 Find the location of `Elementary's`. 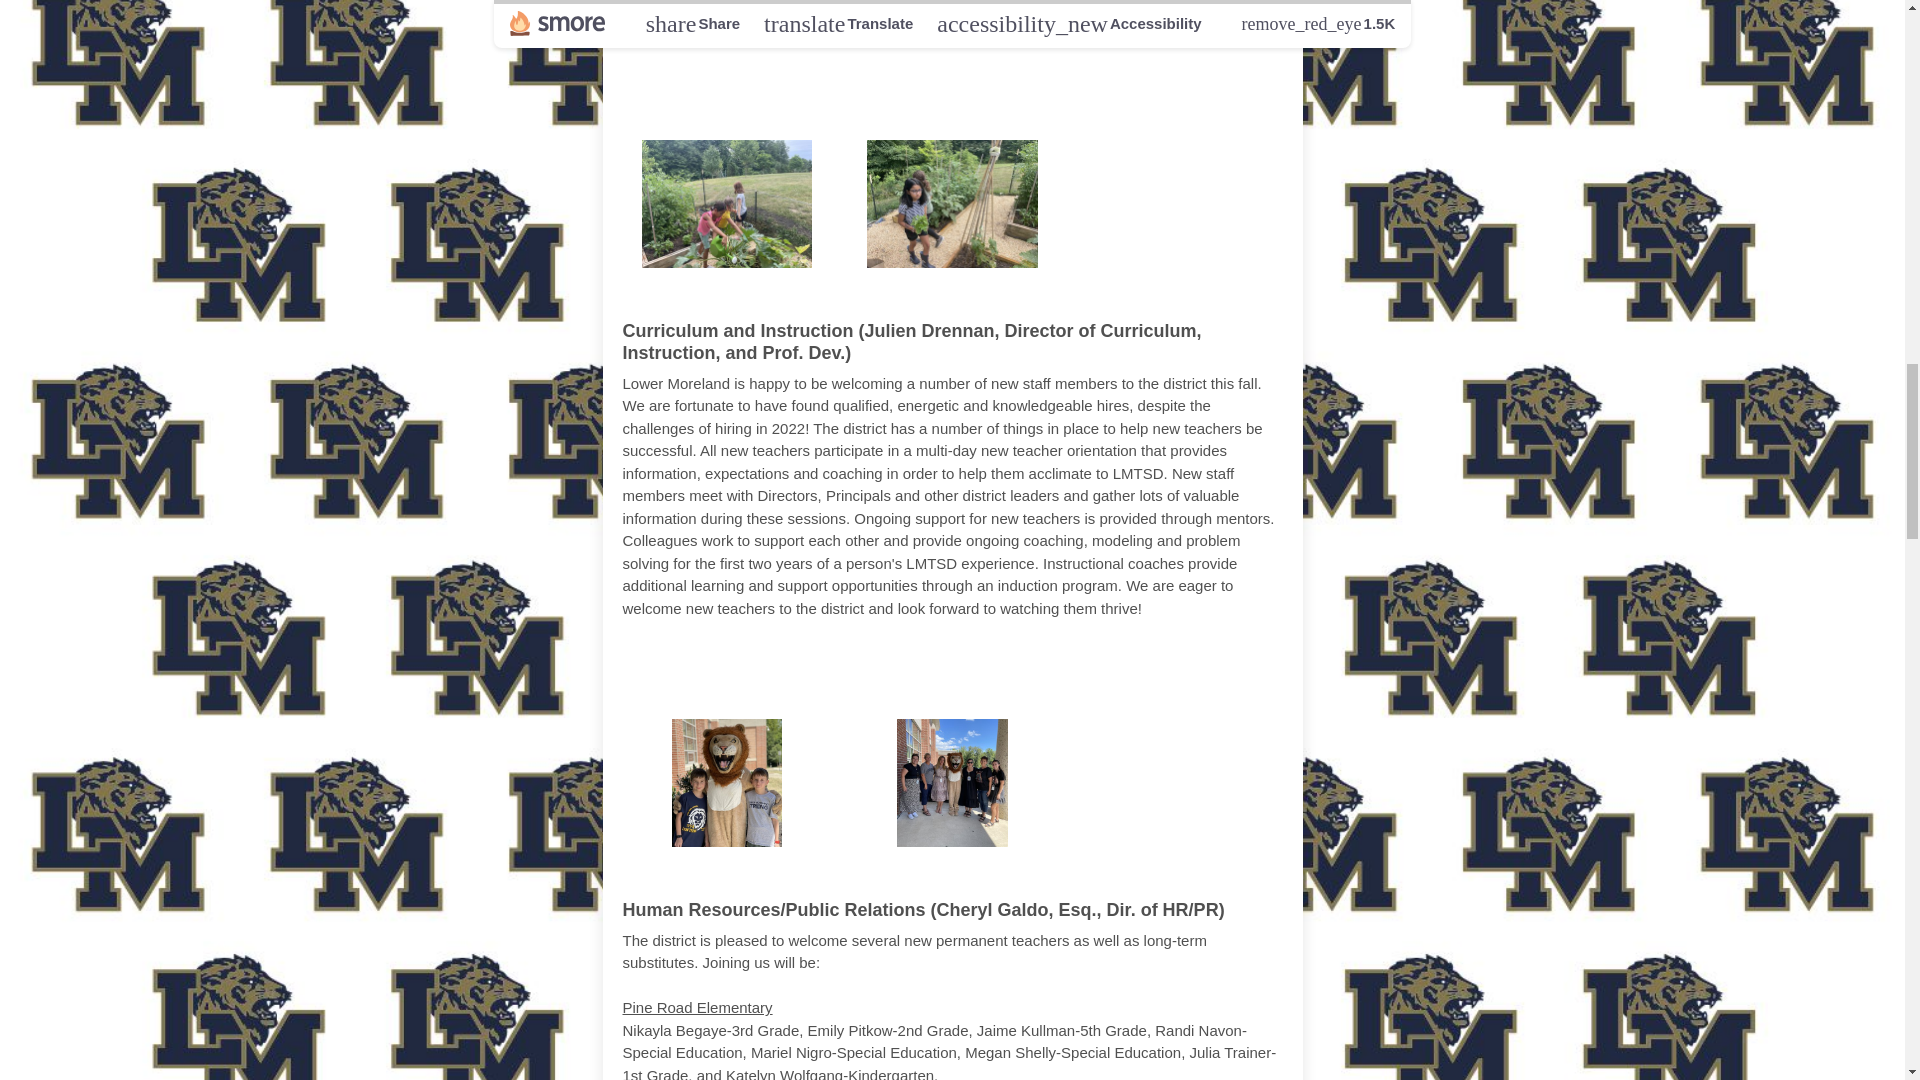

Elementary's is located at coordinates (890, 84).